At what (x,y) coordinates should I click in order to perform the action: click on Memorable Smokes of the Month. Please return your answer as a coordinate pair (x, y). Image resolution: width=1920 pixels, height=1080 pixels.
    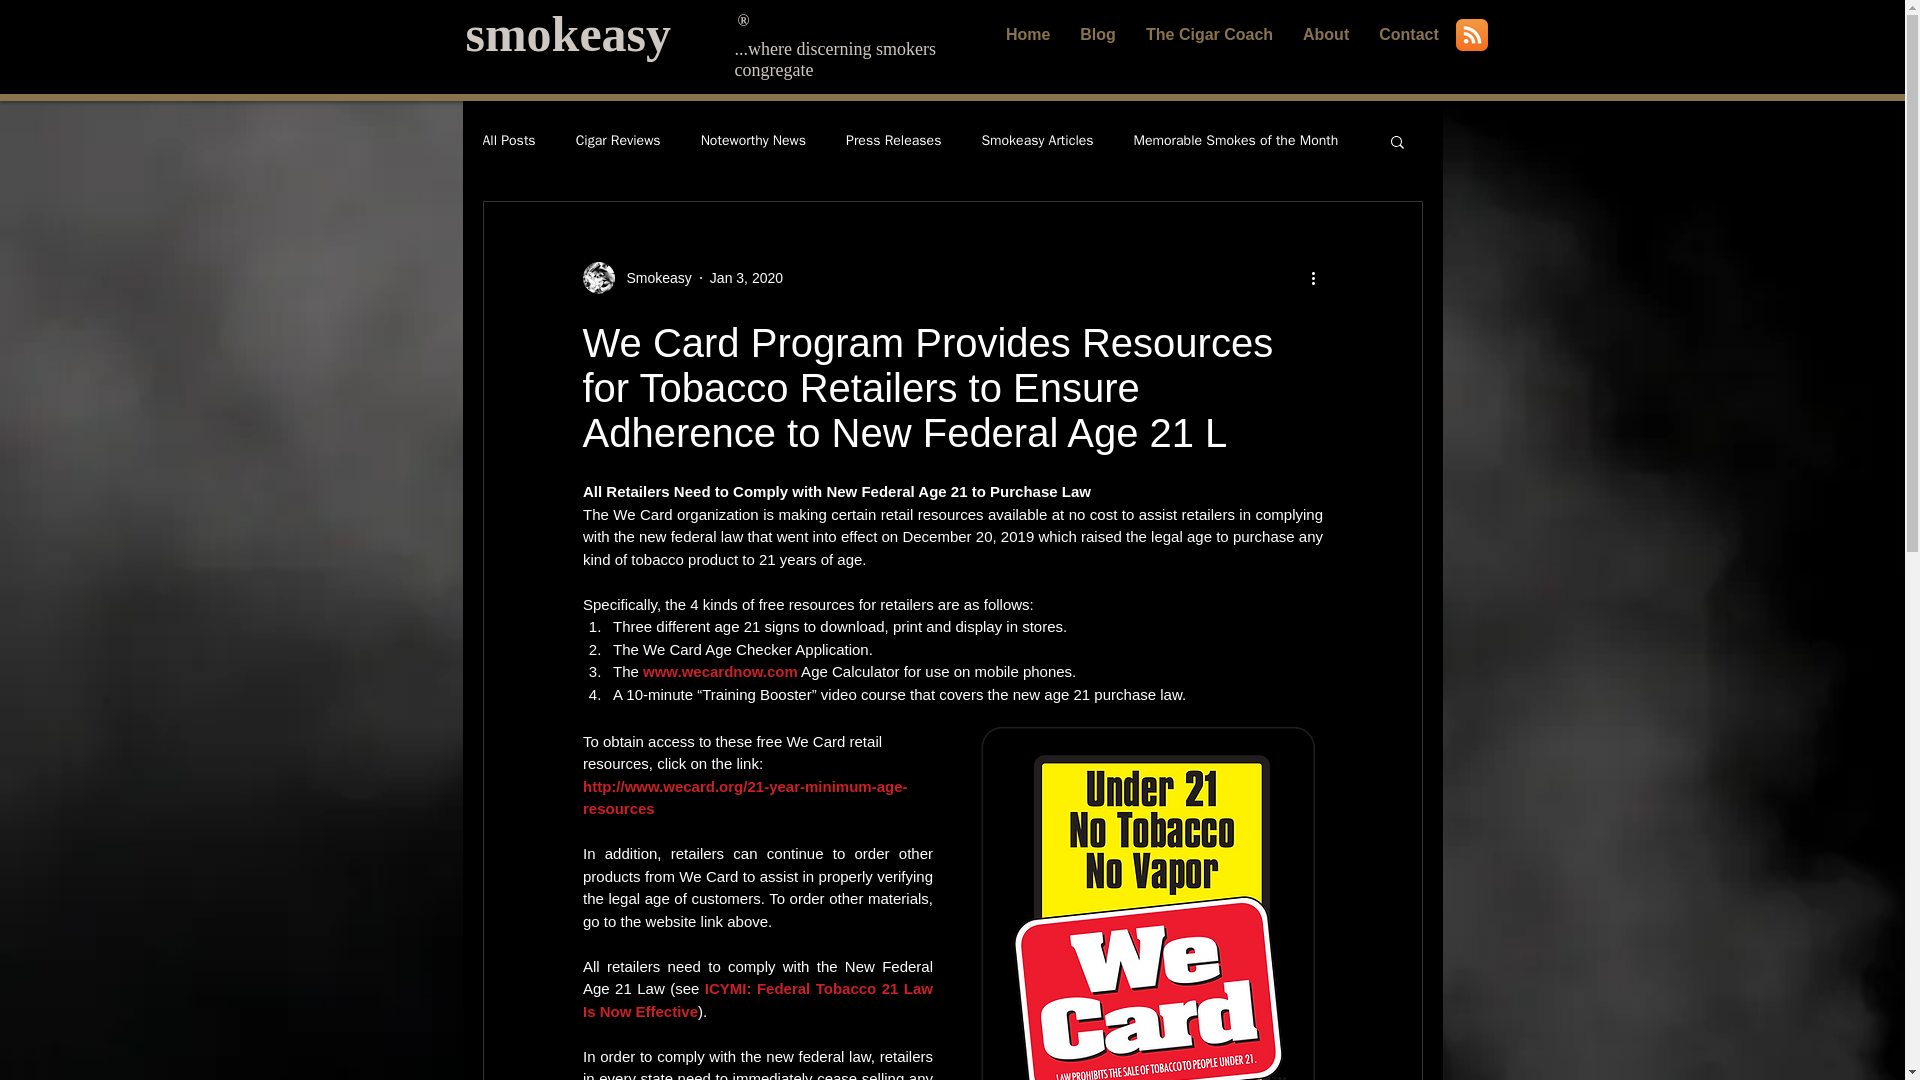
    Looking at the image, I should click on (1236, 140).